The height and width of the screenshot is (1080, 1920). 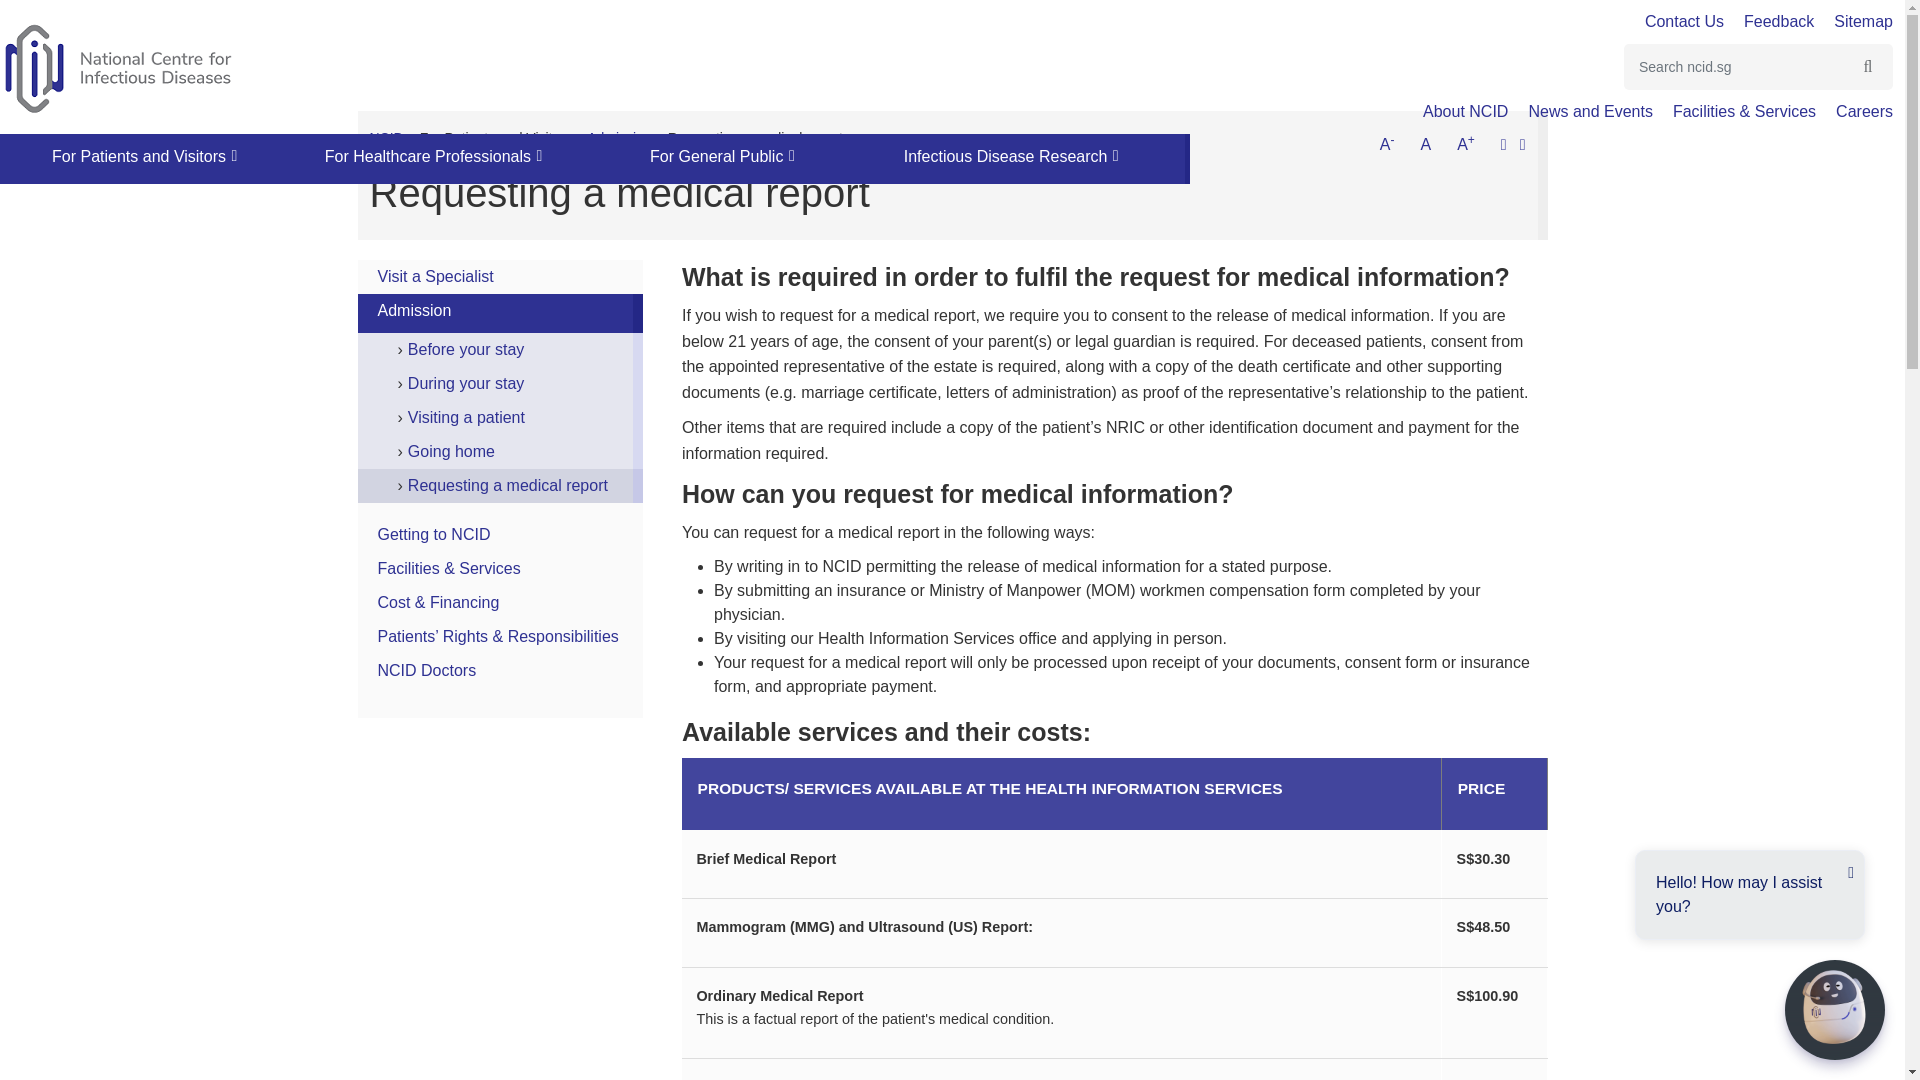 I want to click on For Healthcare Professionals, so click(x=430, y=155).